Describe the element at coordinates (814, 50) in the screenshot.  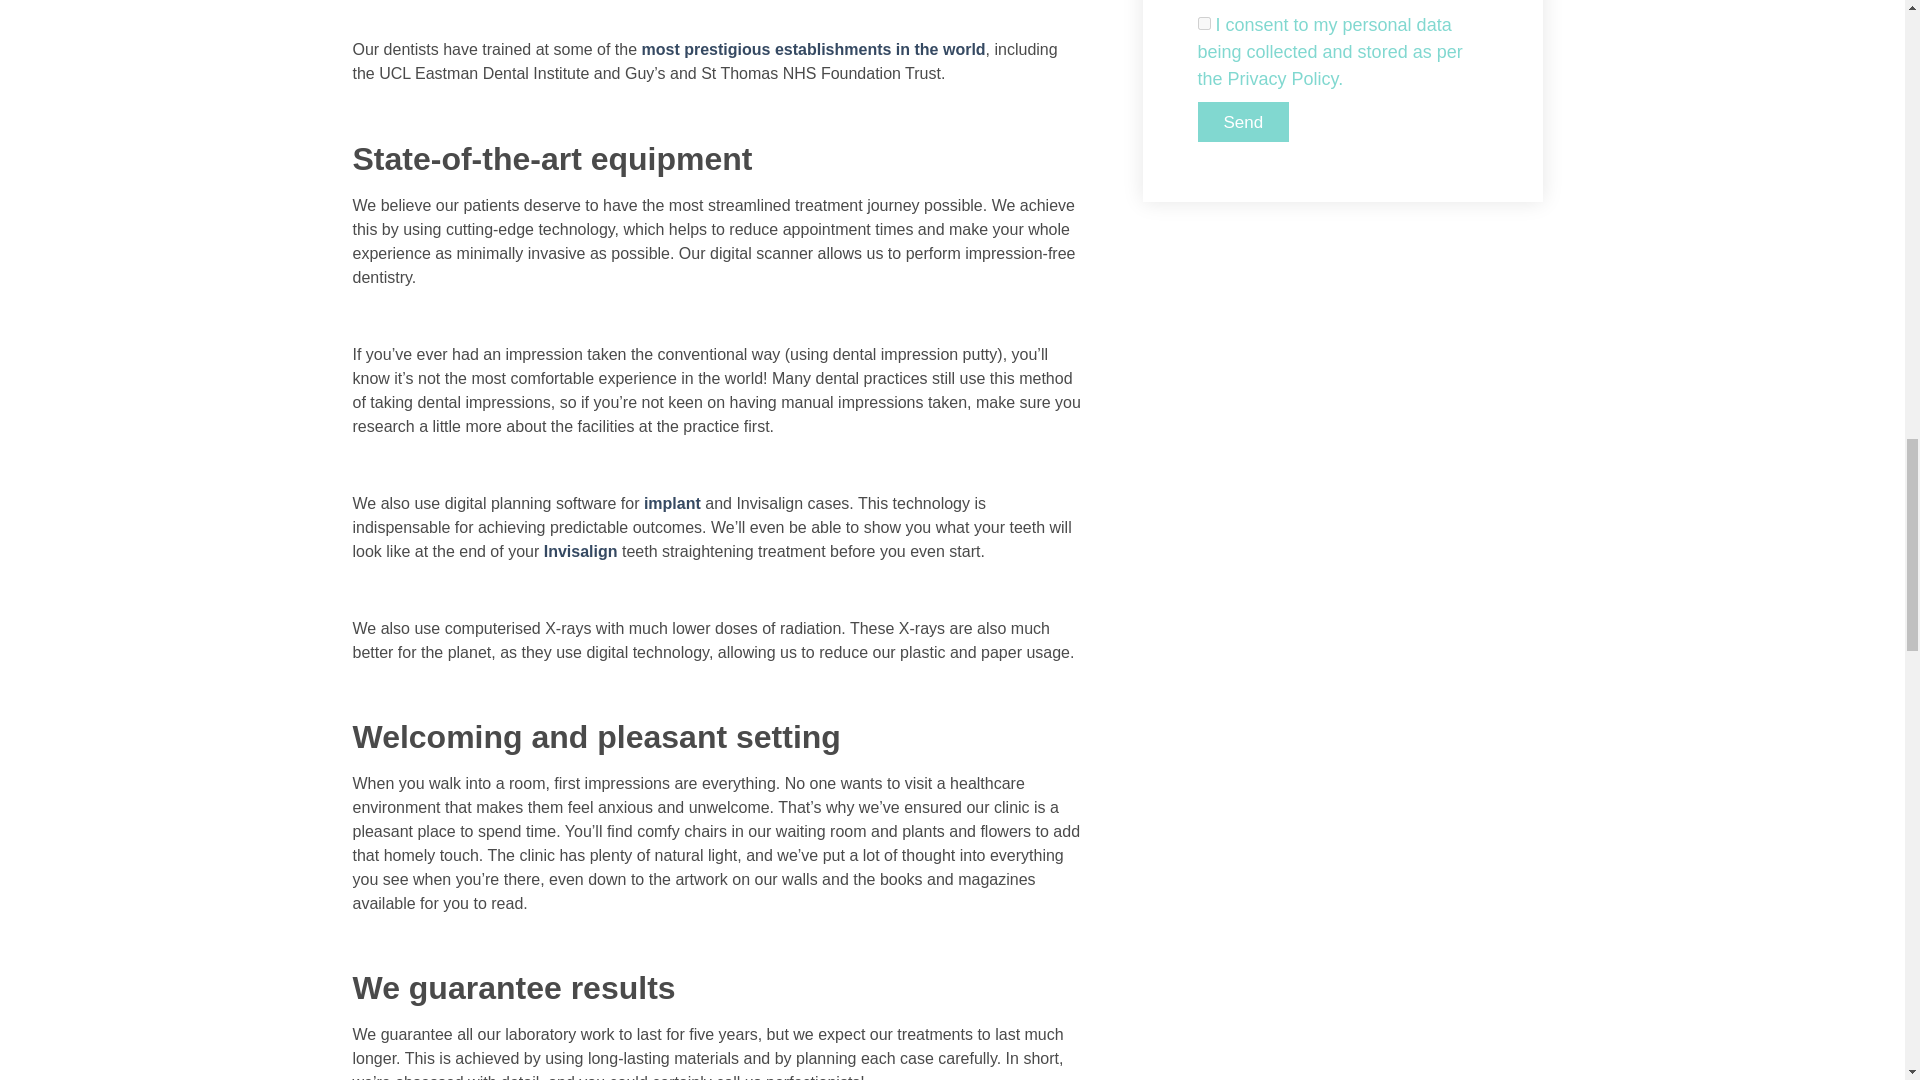
I see `most prestigious establishments in the world` at that location.